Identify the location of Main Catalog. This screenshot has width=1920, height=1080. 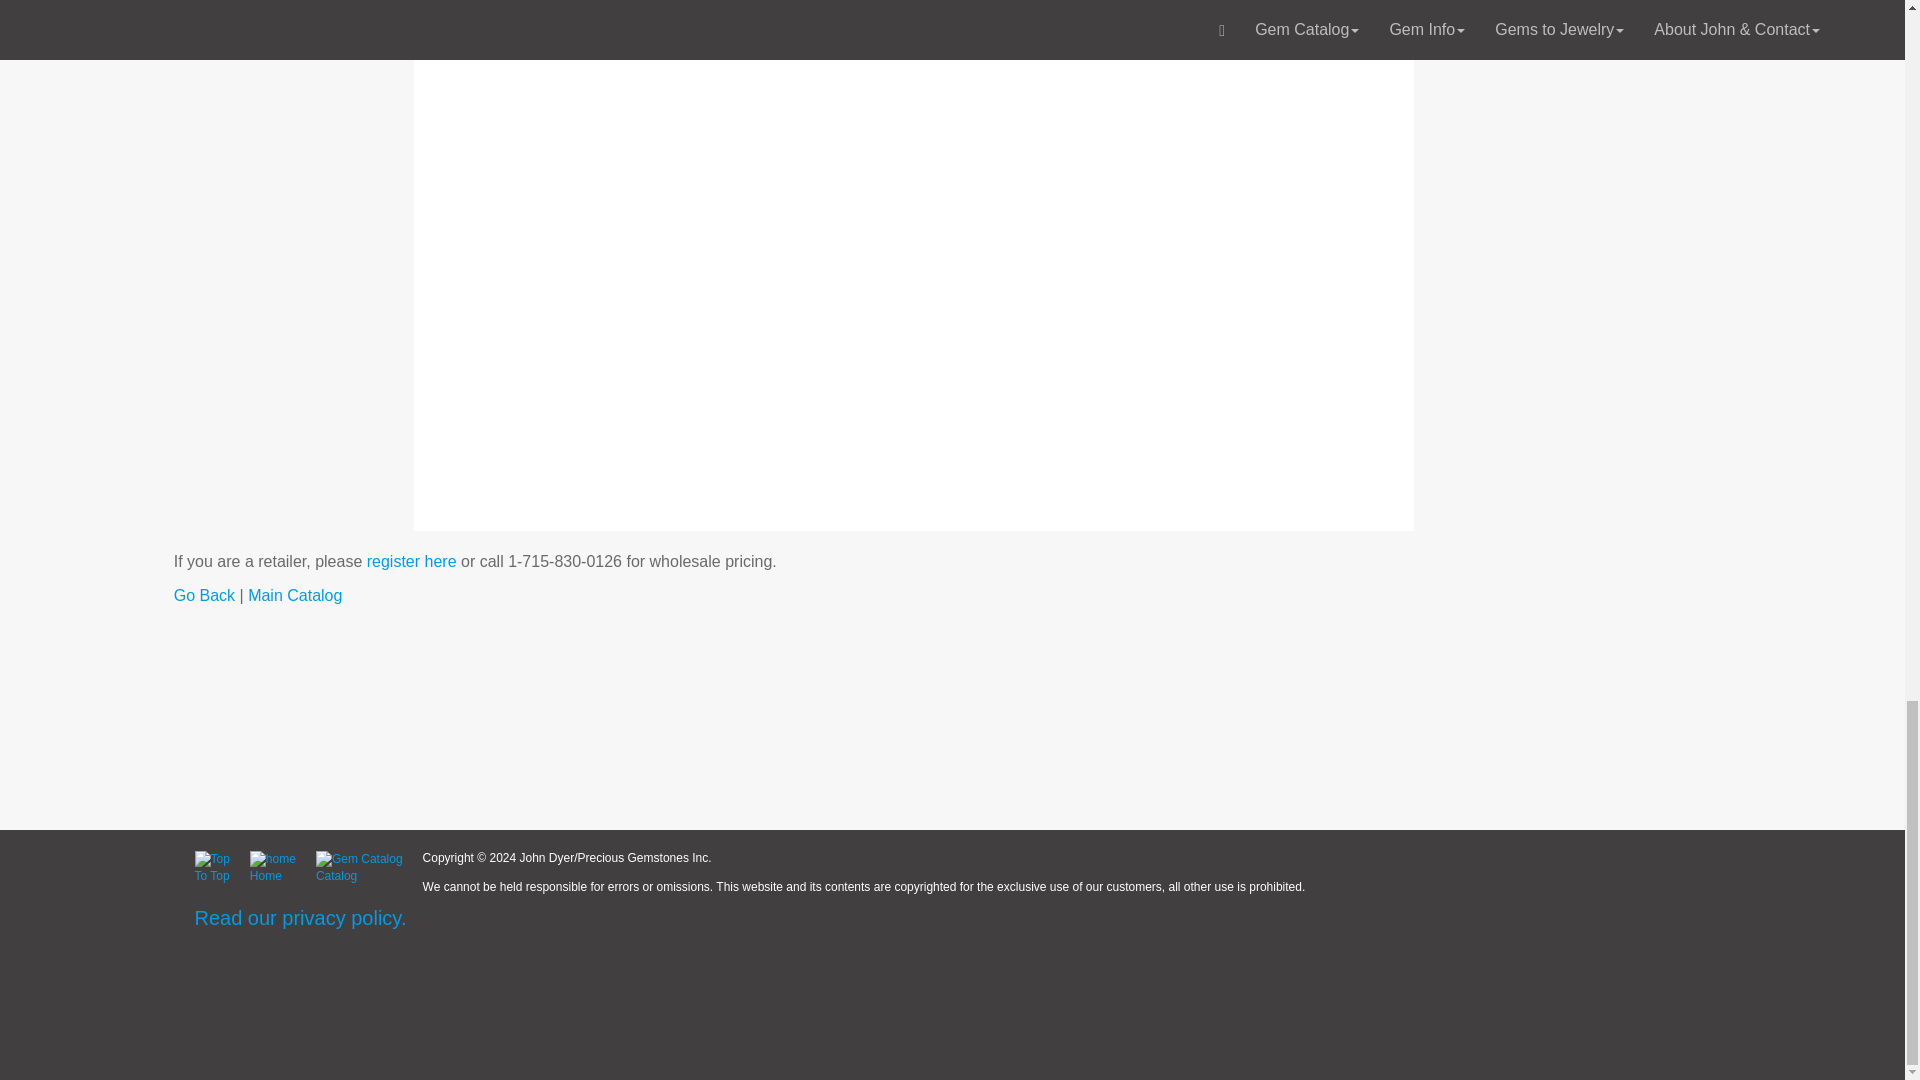
(294, 595).